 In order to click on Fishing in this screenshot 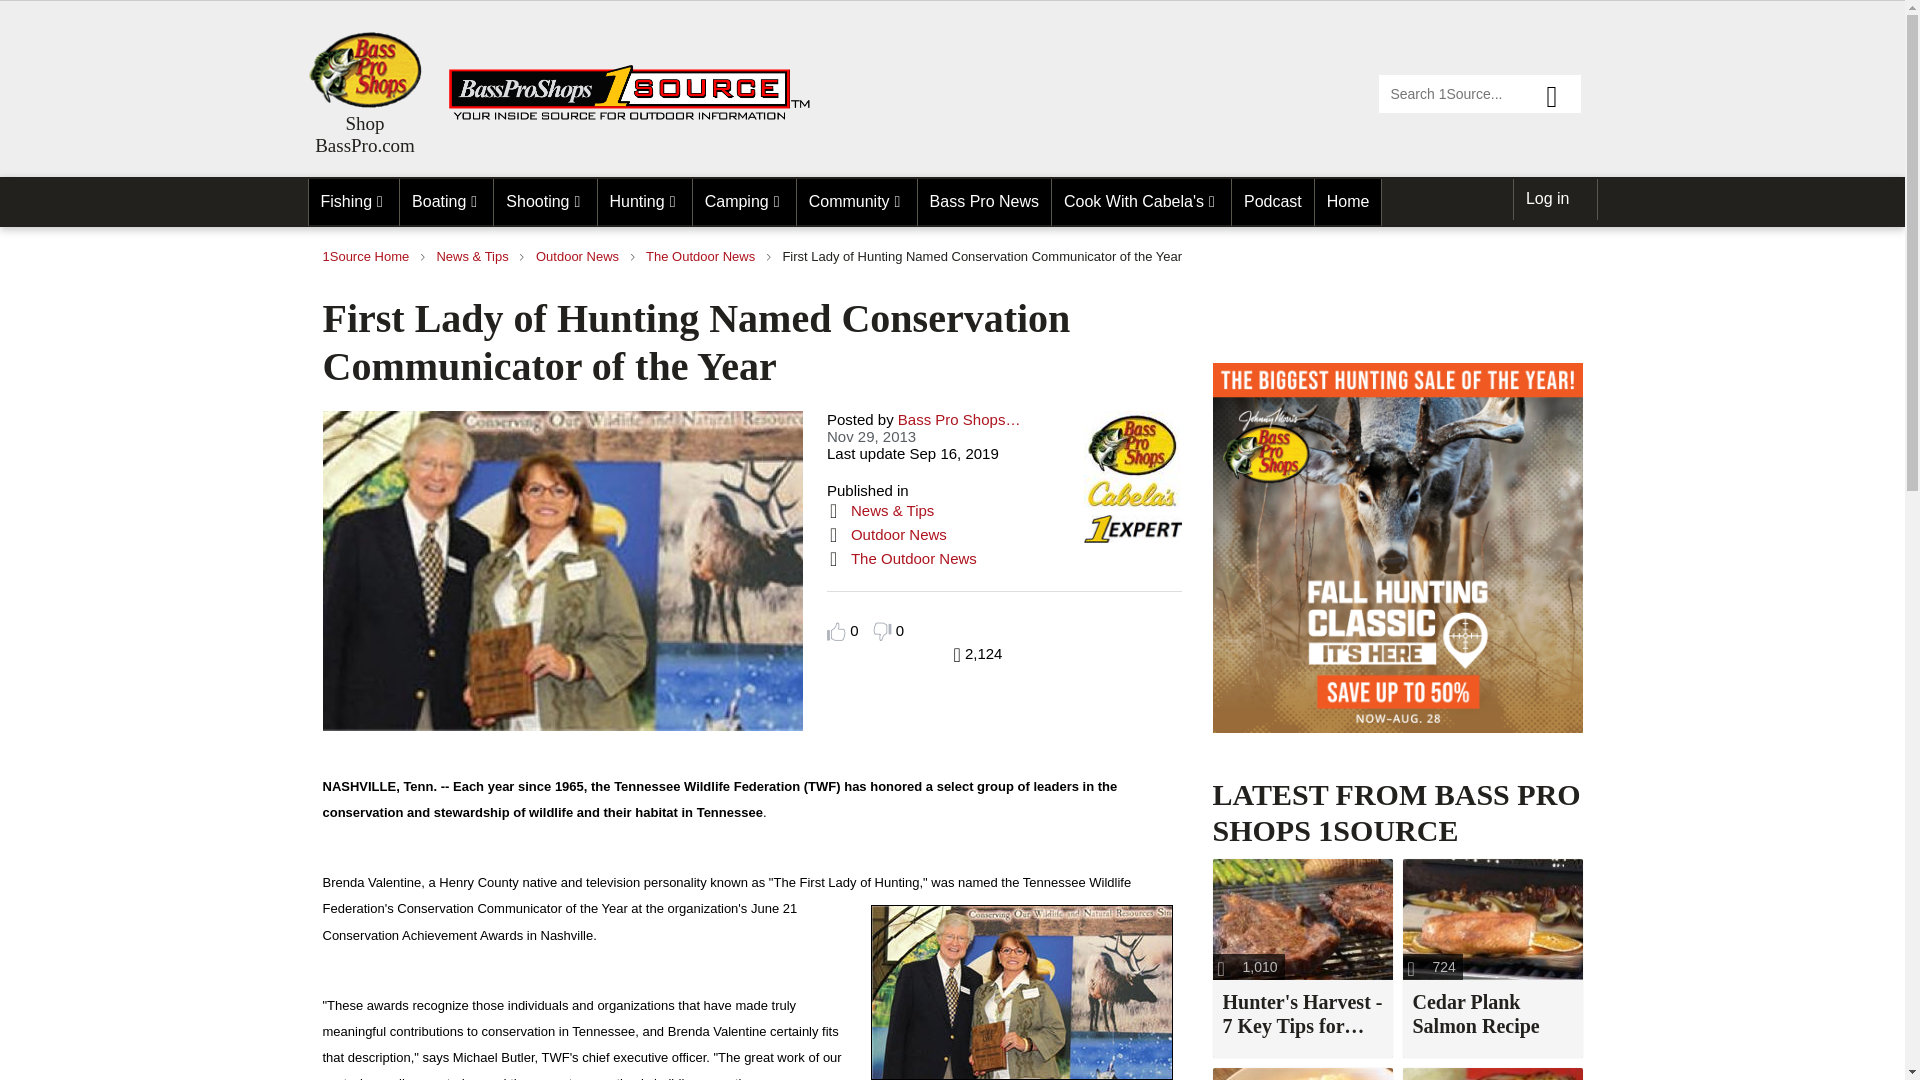, I will do `click(354, 202)`.